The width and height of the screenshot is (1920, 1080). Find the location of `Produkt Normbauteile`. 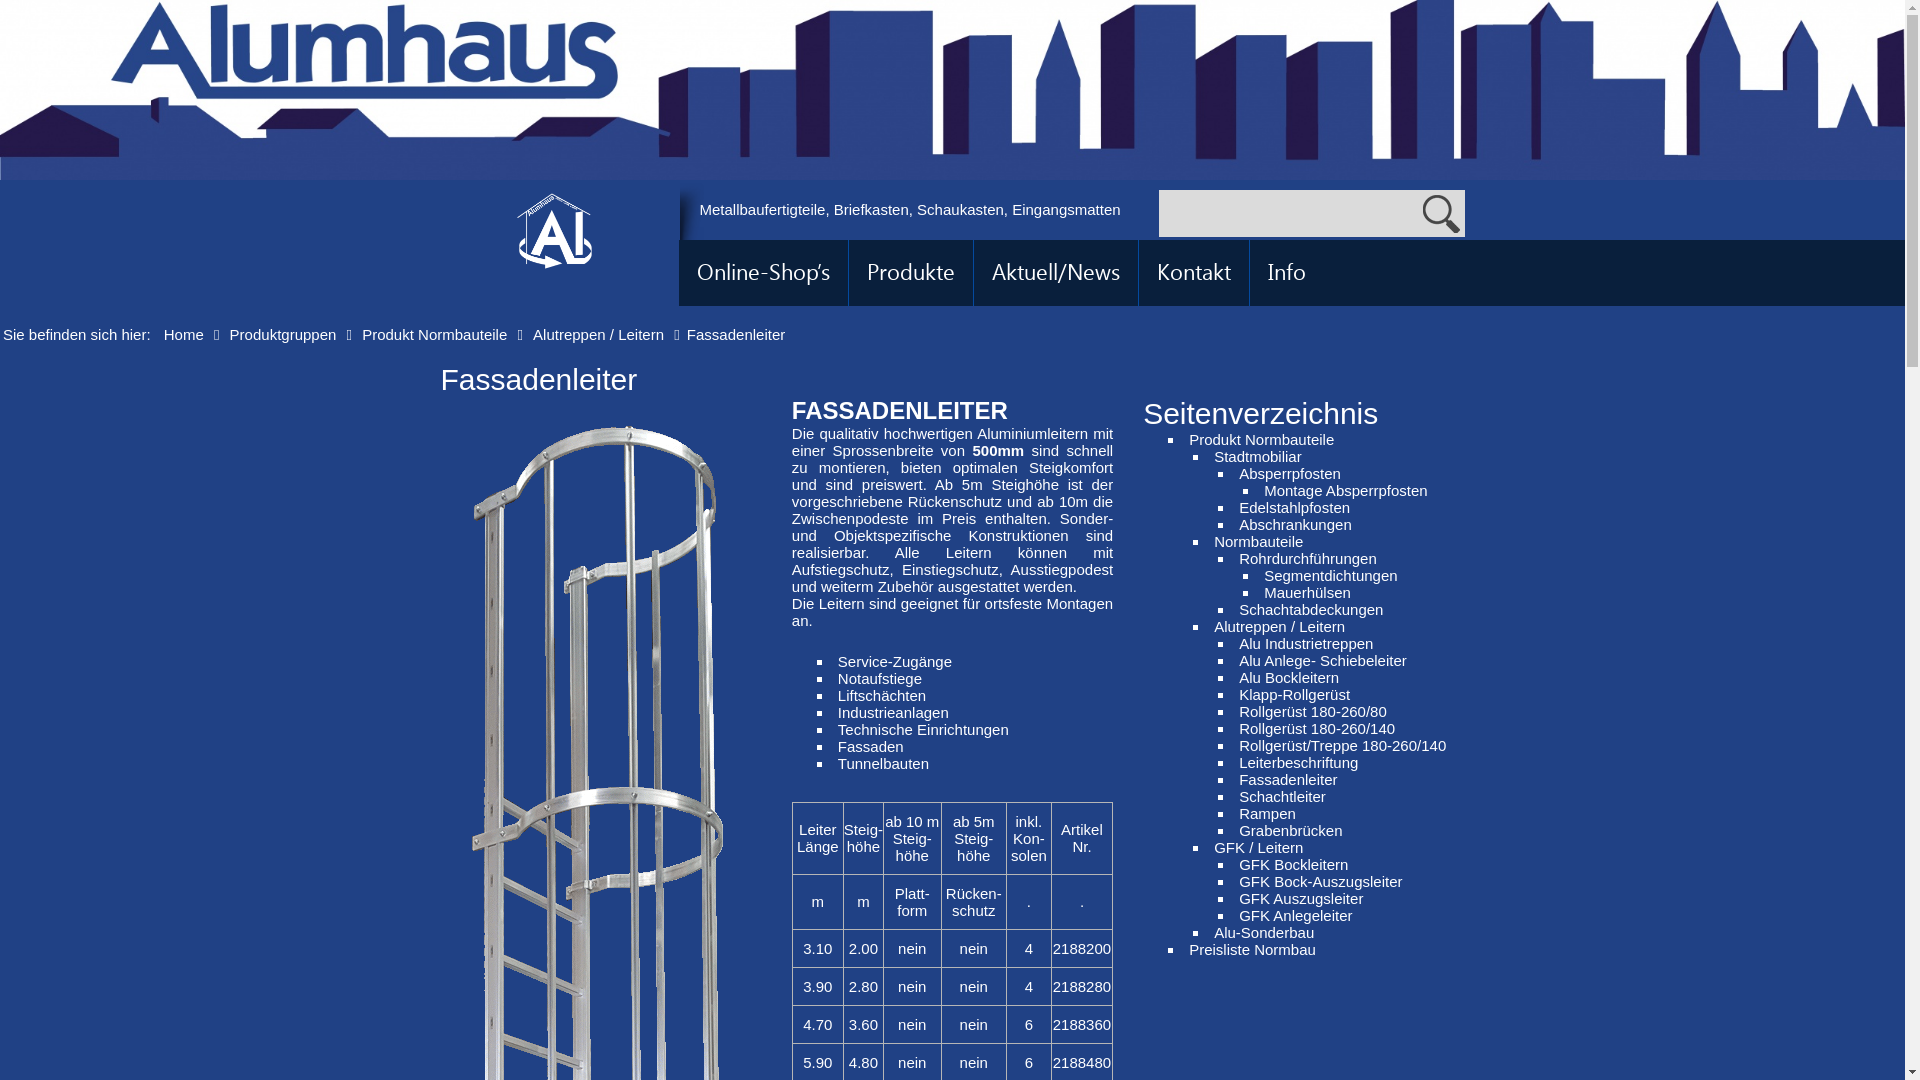

Produkt Normbauteile is located at coordinates (434, 334).